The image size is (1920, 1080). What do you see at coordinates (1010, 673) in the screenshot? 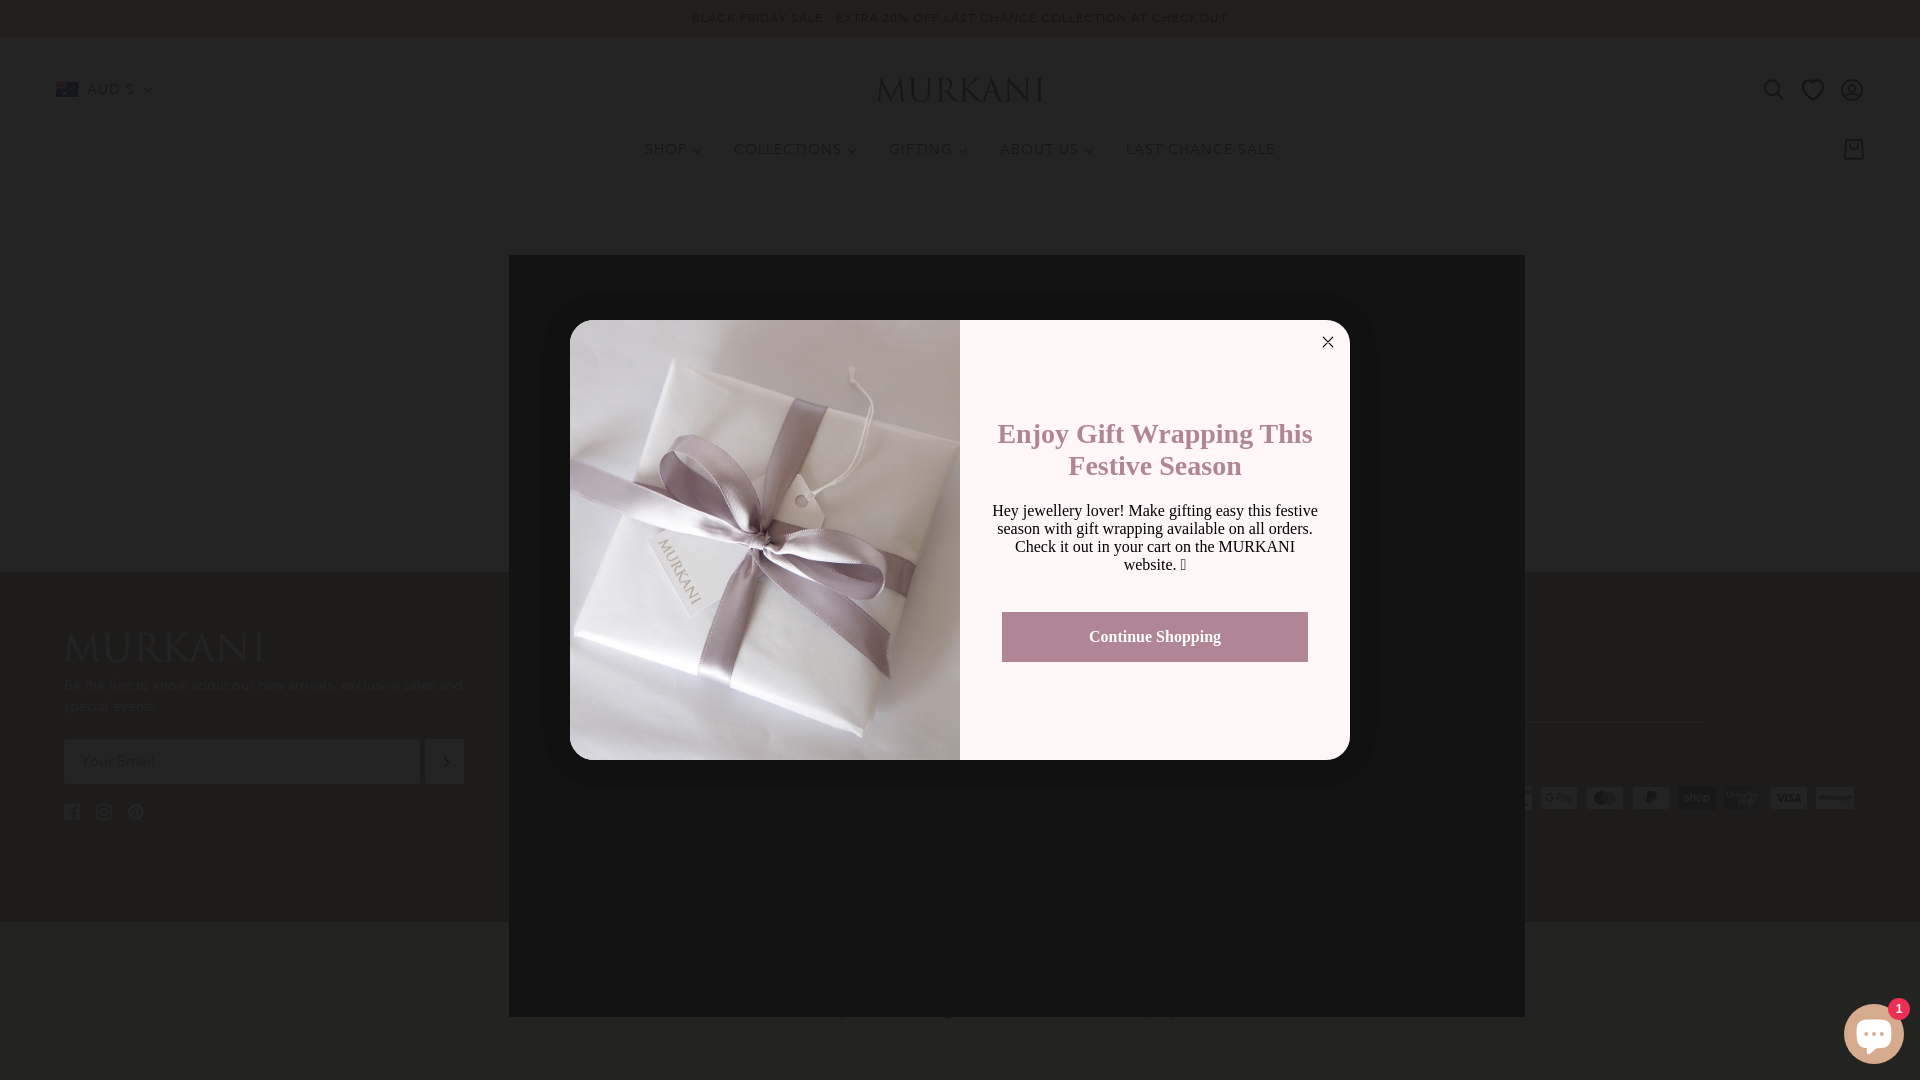
I see `Contact Us` at bounding box center [1010, 673].